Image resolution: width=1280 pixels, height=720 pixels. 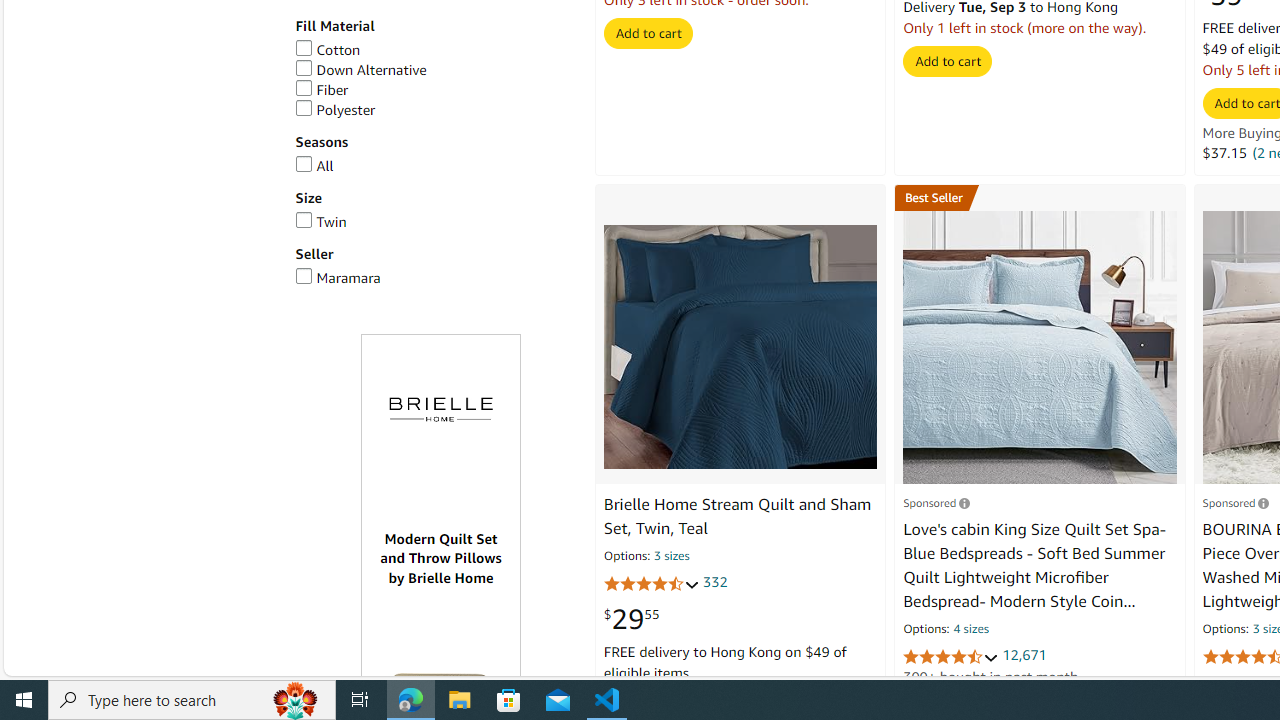 I want to click on Brielle Home Stream Quilt and Sham Set, Twin, Teal, so click(x=736, y=516).